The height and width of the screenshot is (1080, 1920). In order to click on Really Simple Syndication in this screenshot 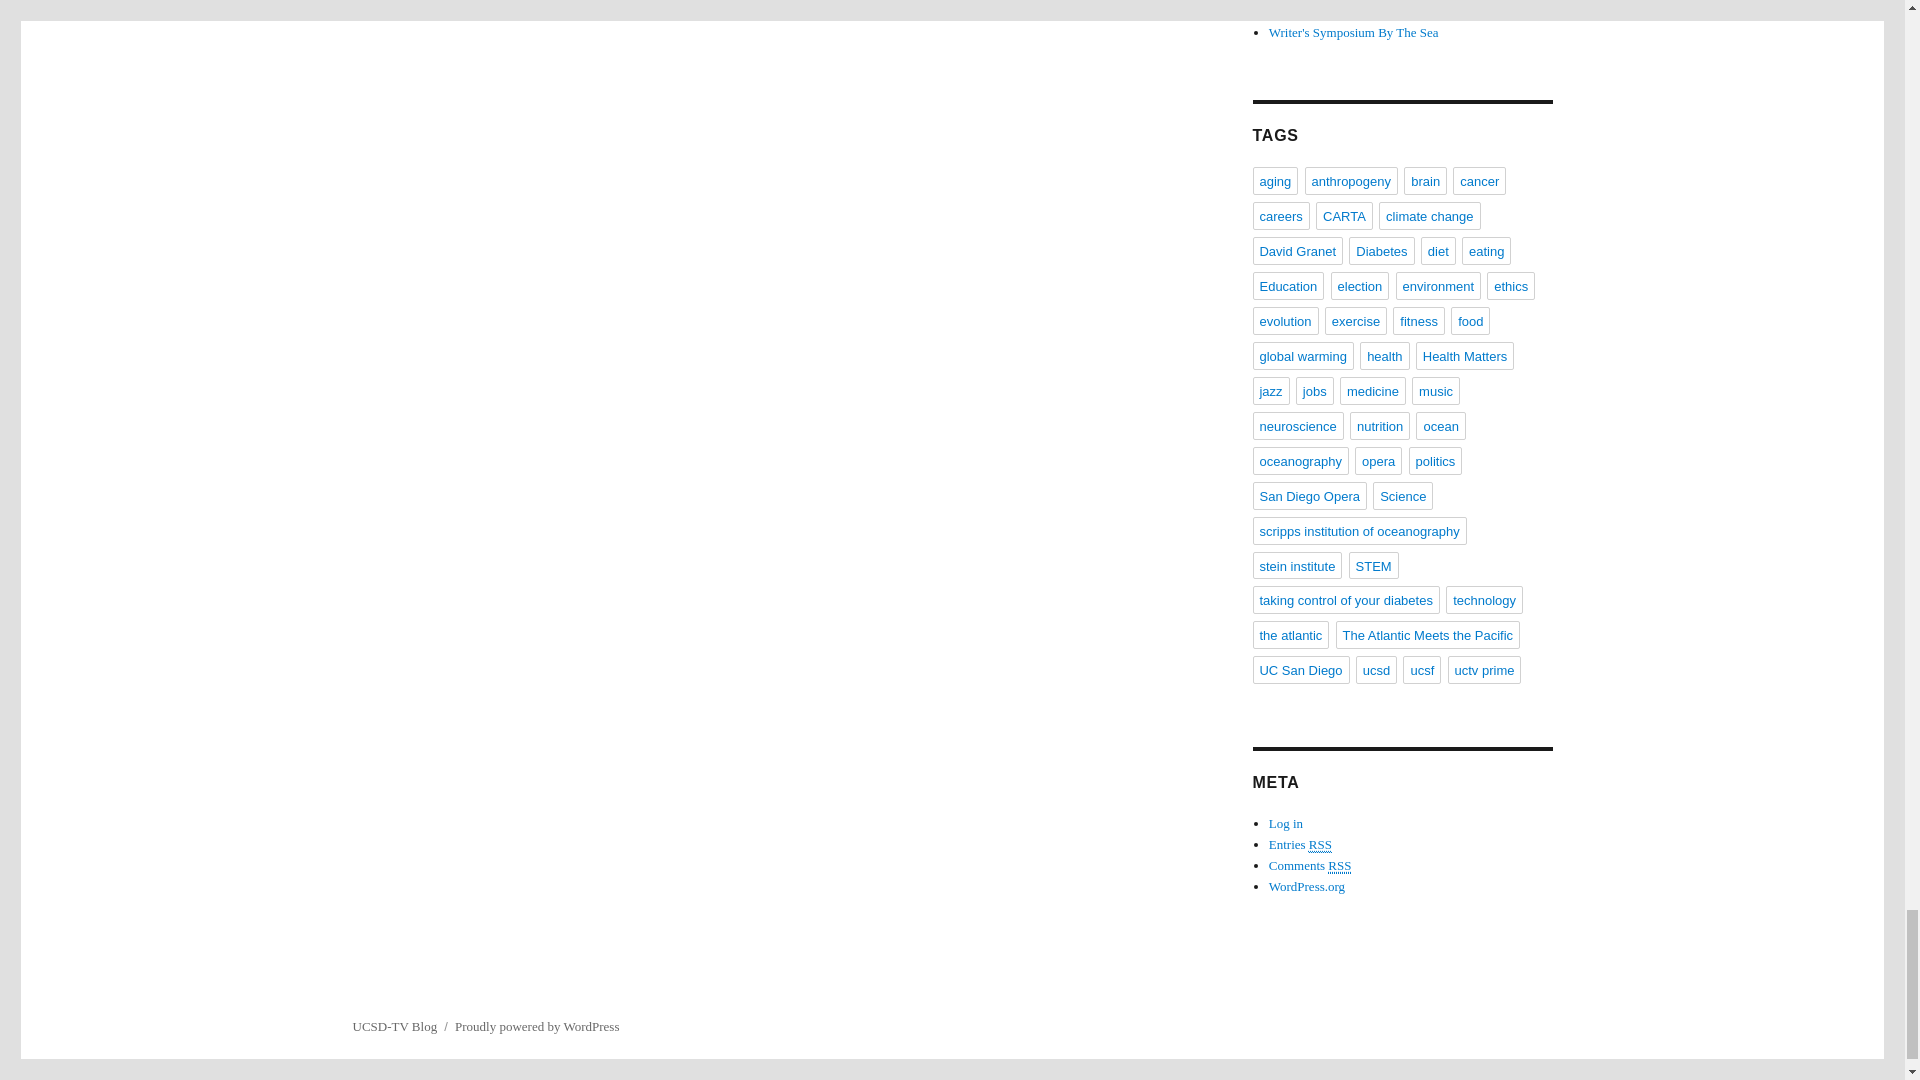, I will do `click(1320, 845)`.